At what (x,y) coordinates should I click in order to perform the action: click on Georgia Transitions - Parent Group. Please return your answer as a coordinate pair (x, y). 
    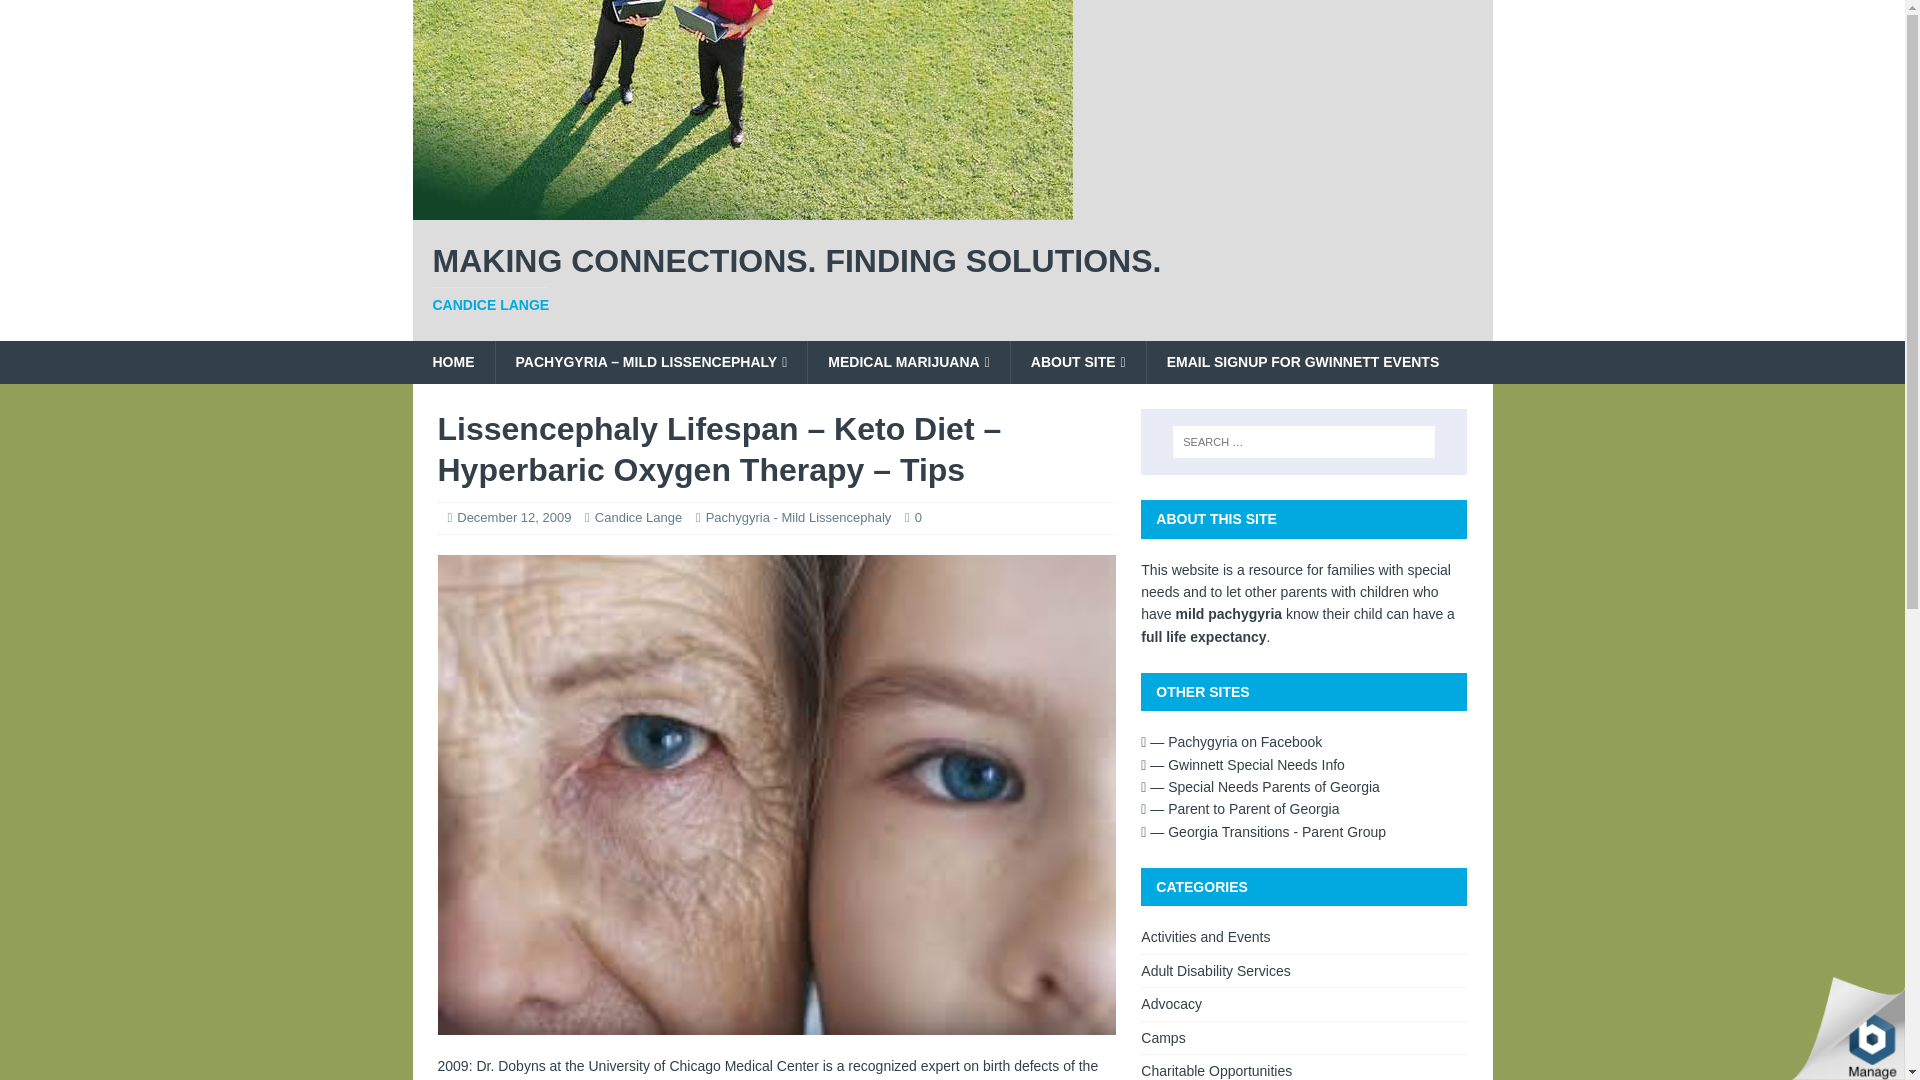
    Looking at the image, I should click on (1263, 832).